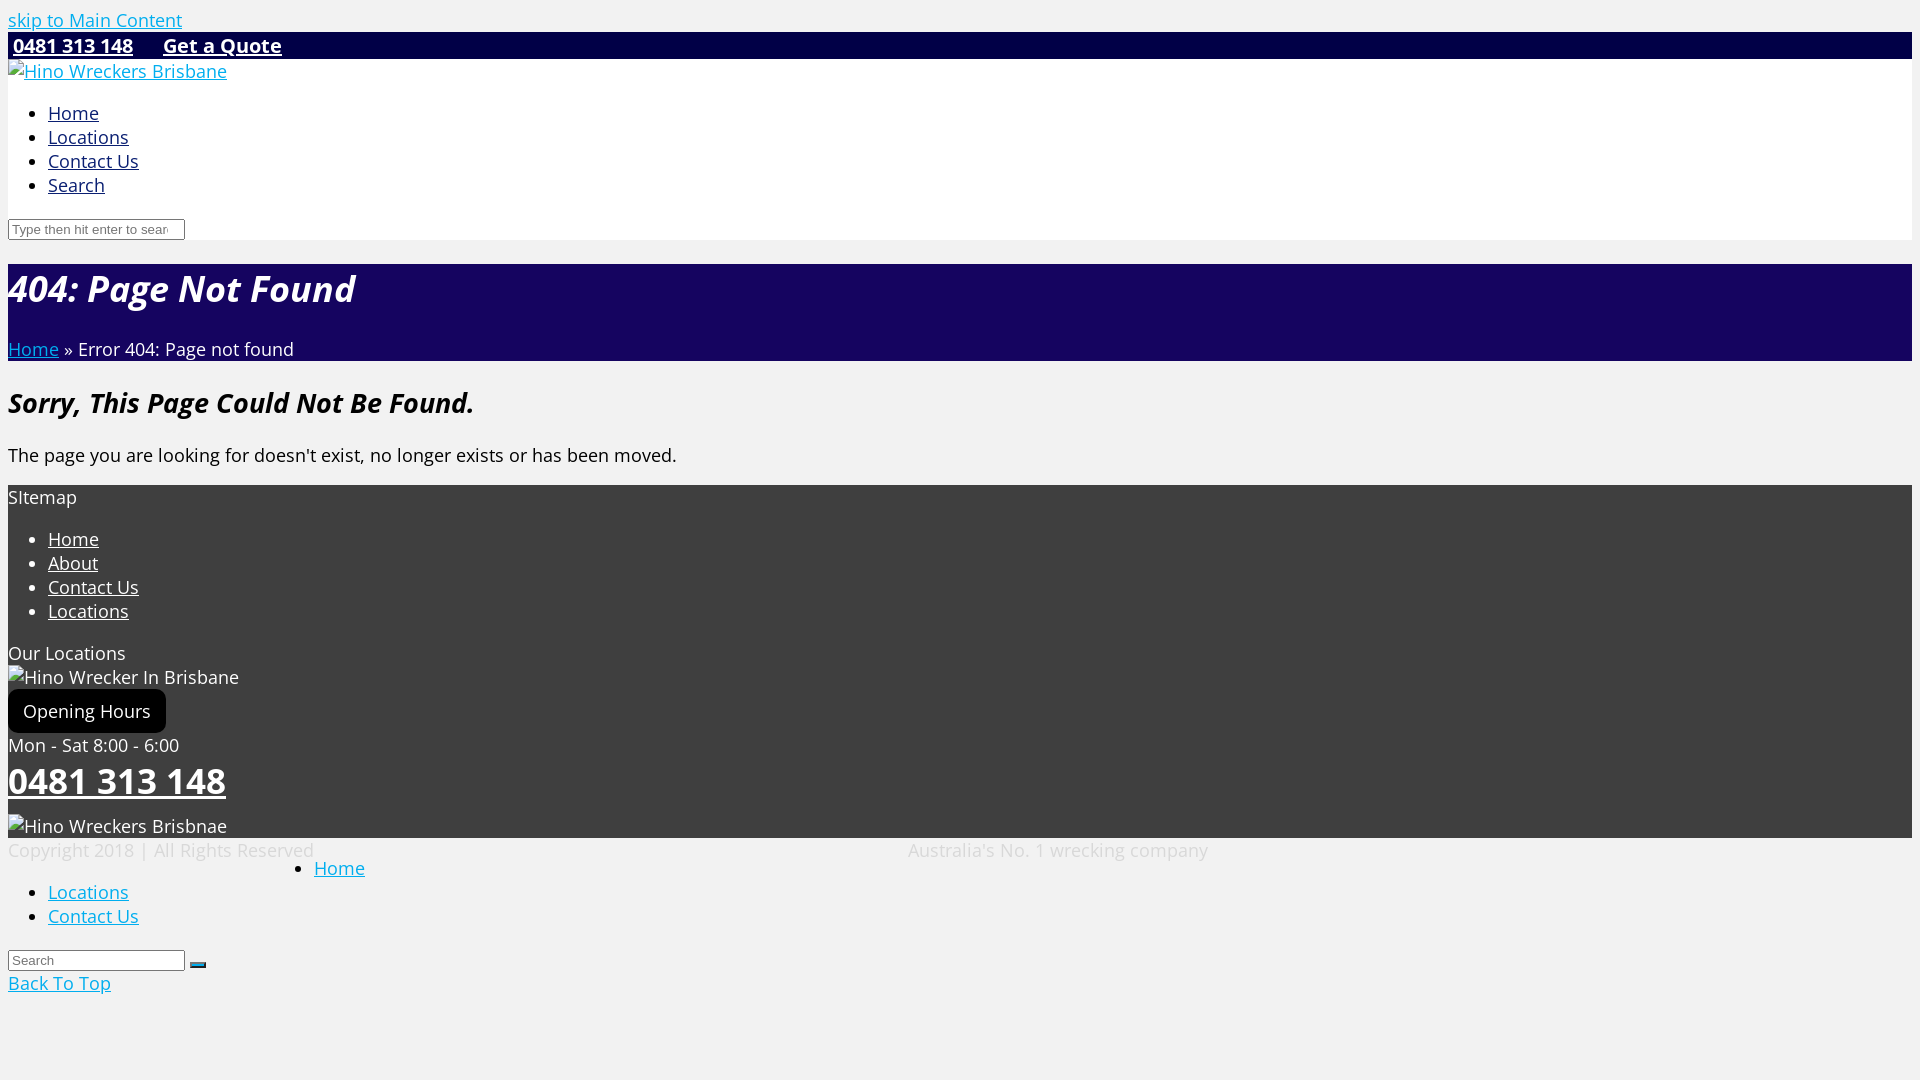 The width and height of the screenshot is (1920, 1080). I want to click on Search, so click(76, 185).